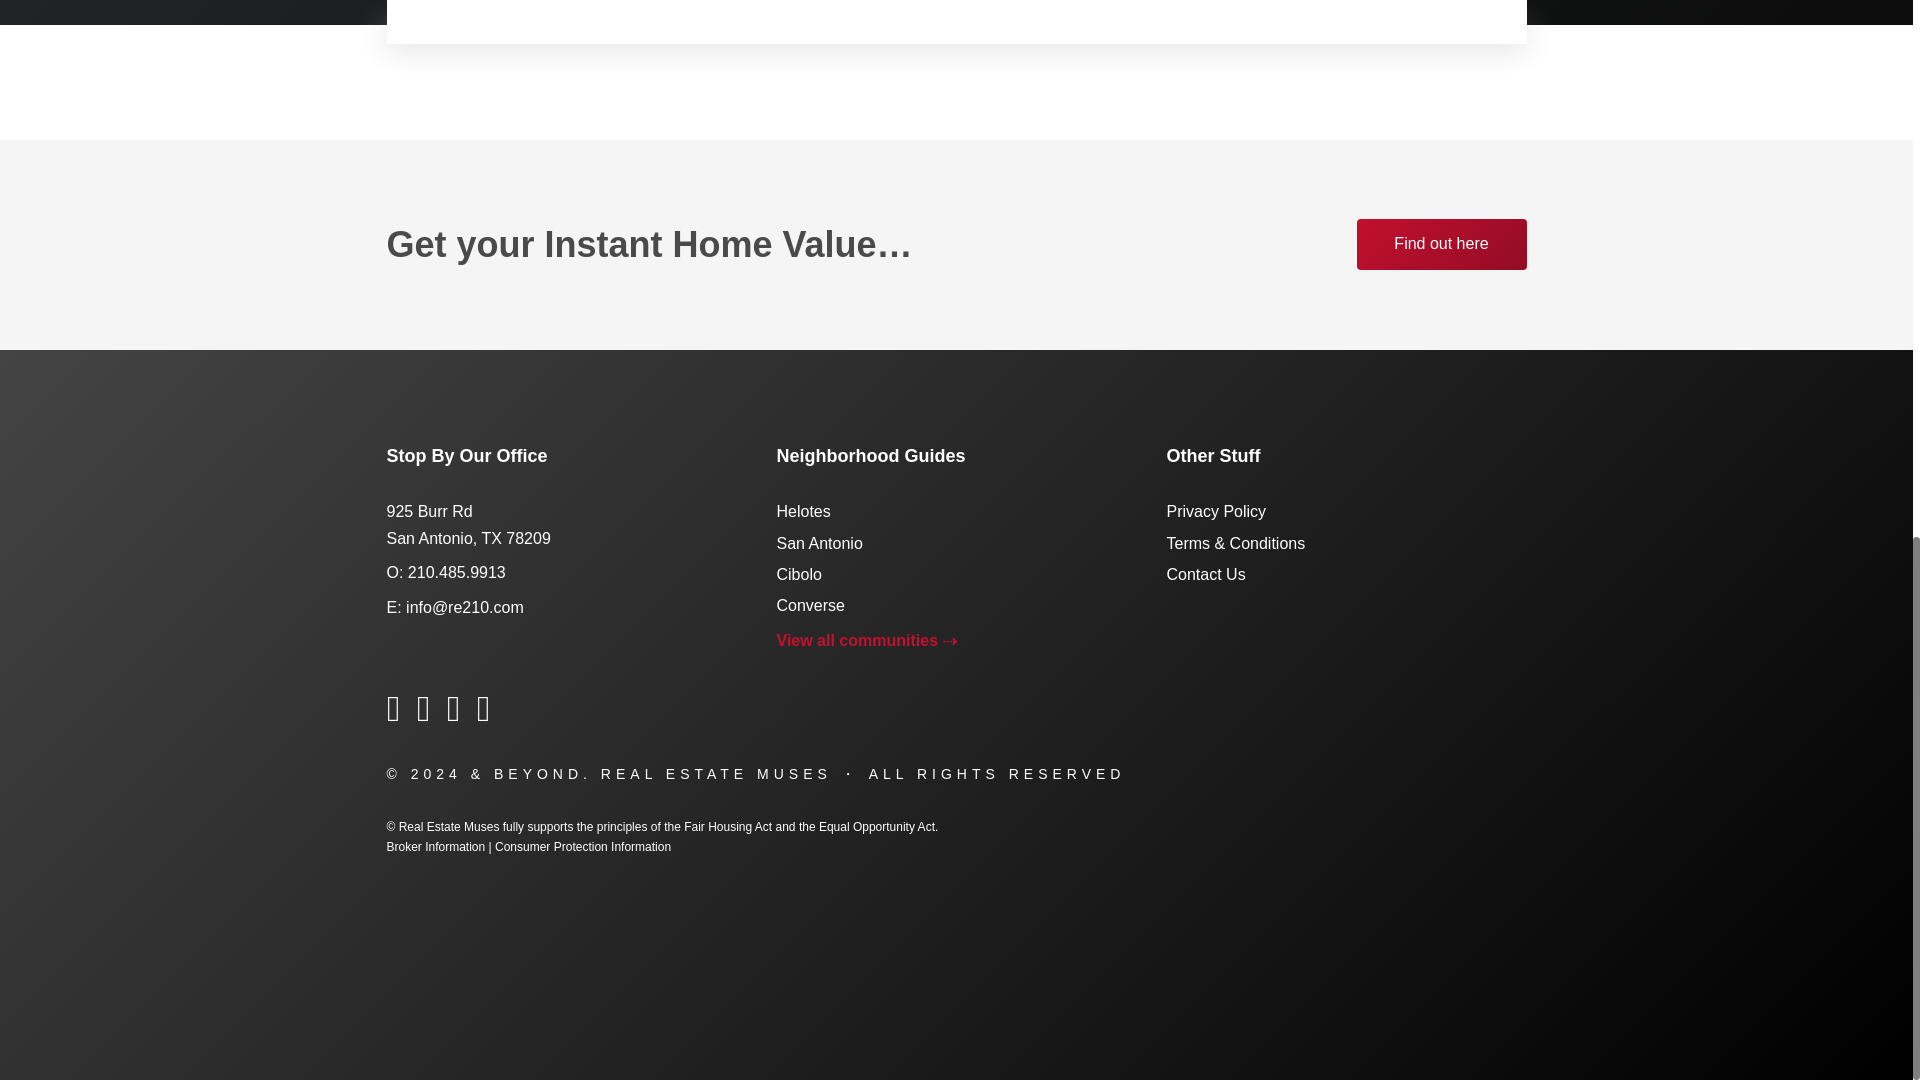 The height and width of the screenshot is (1080, 1920). Describe the element at coordinates (582, 847) in the screenshot. I see `Consumer Protection Information` at that location.